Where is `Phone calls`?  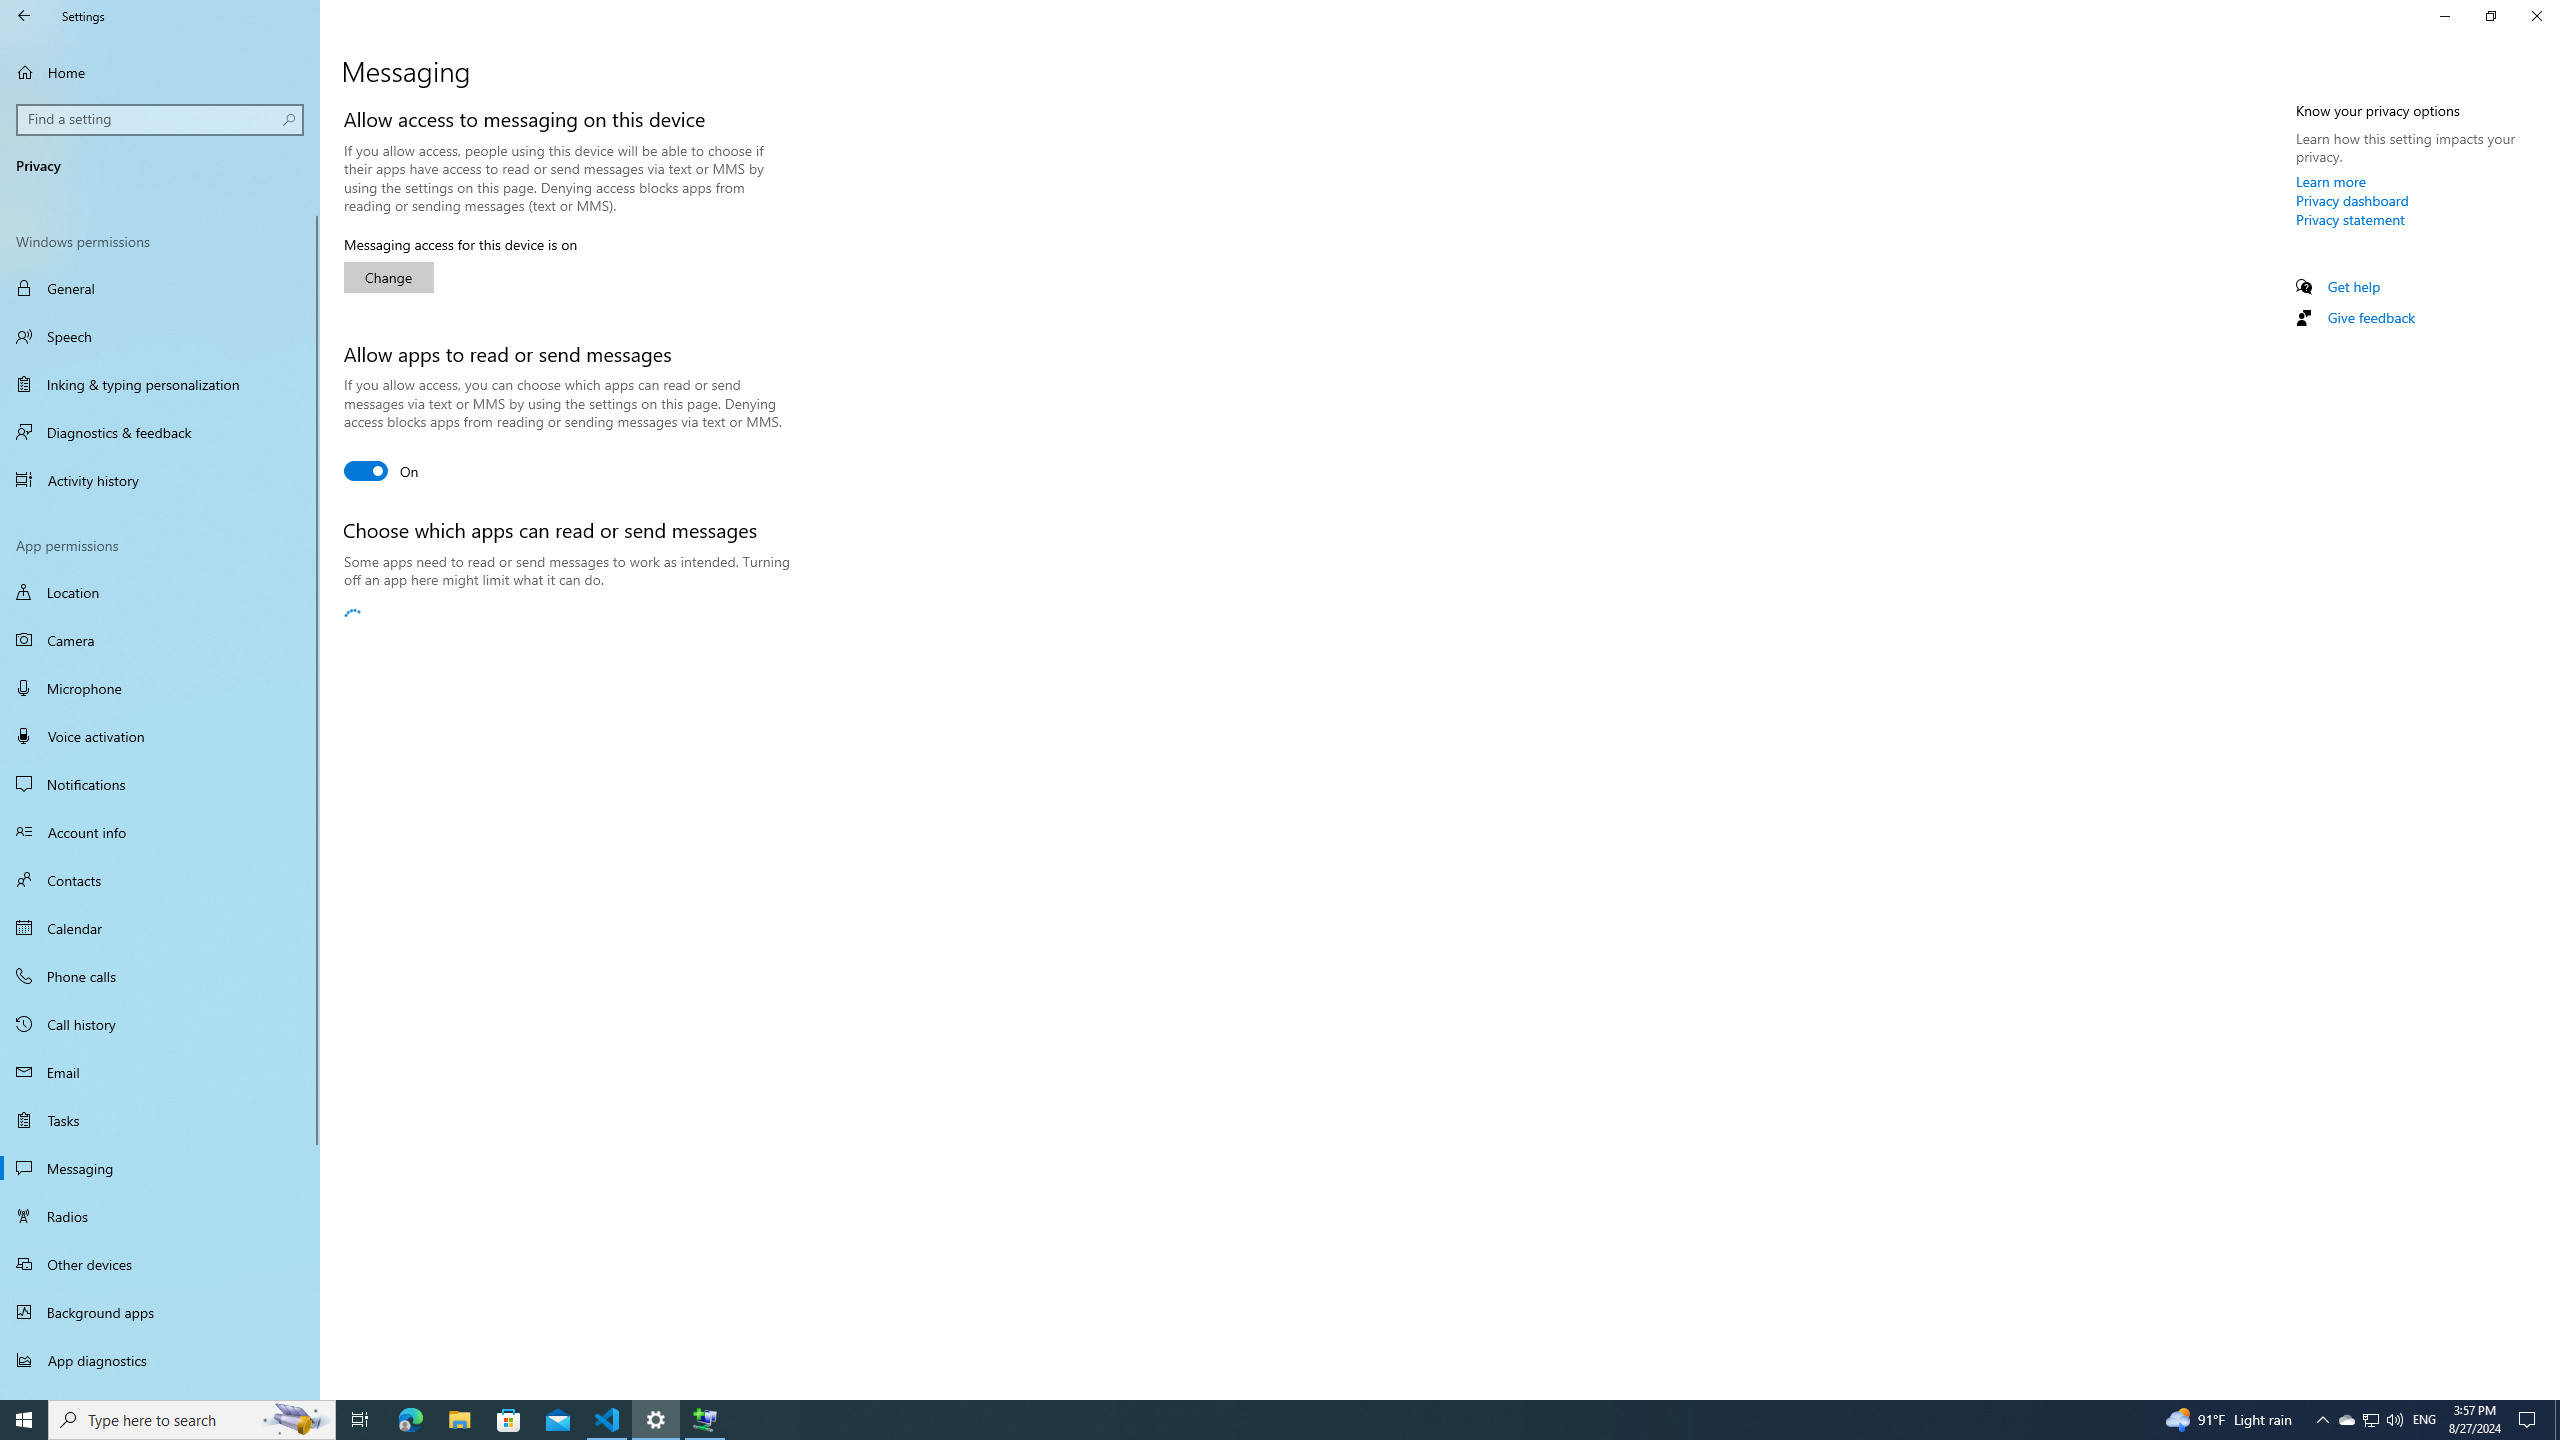 Phone calls is located at coordinates (160, 975).